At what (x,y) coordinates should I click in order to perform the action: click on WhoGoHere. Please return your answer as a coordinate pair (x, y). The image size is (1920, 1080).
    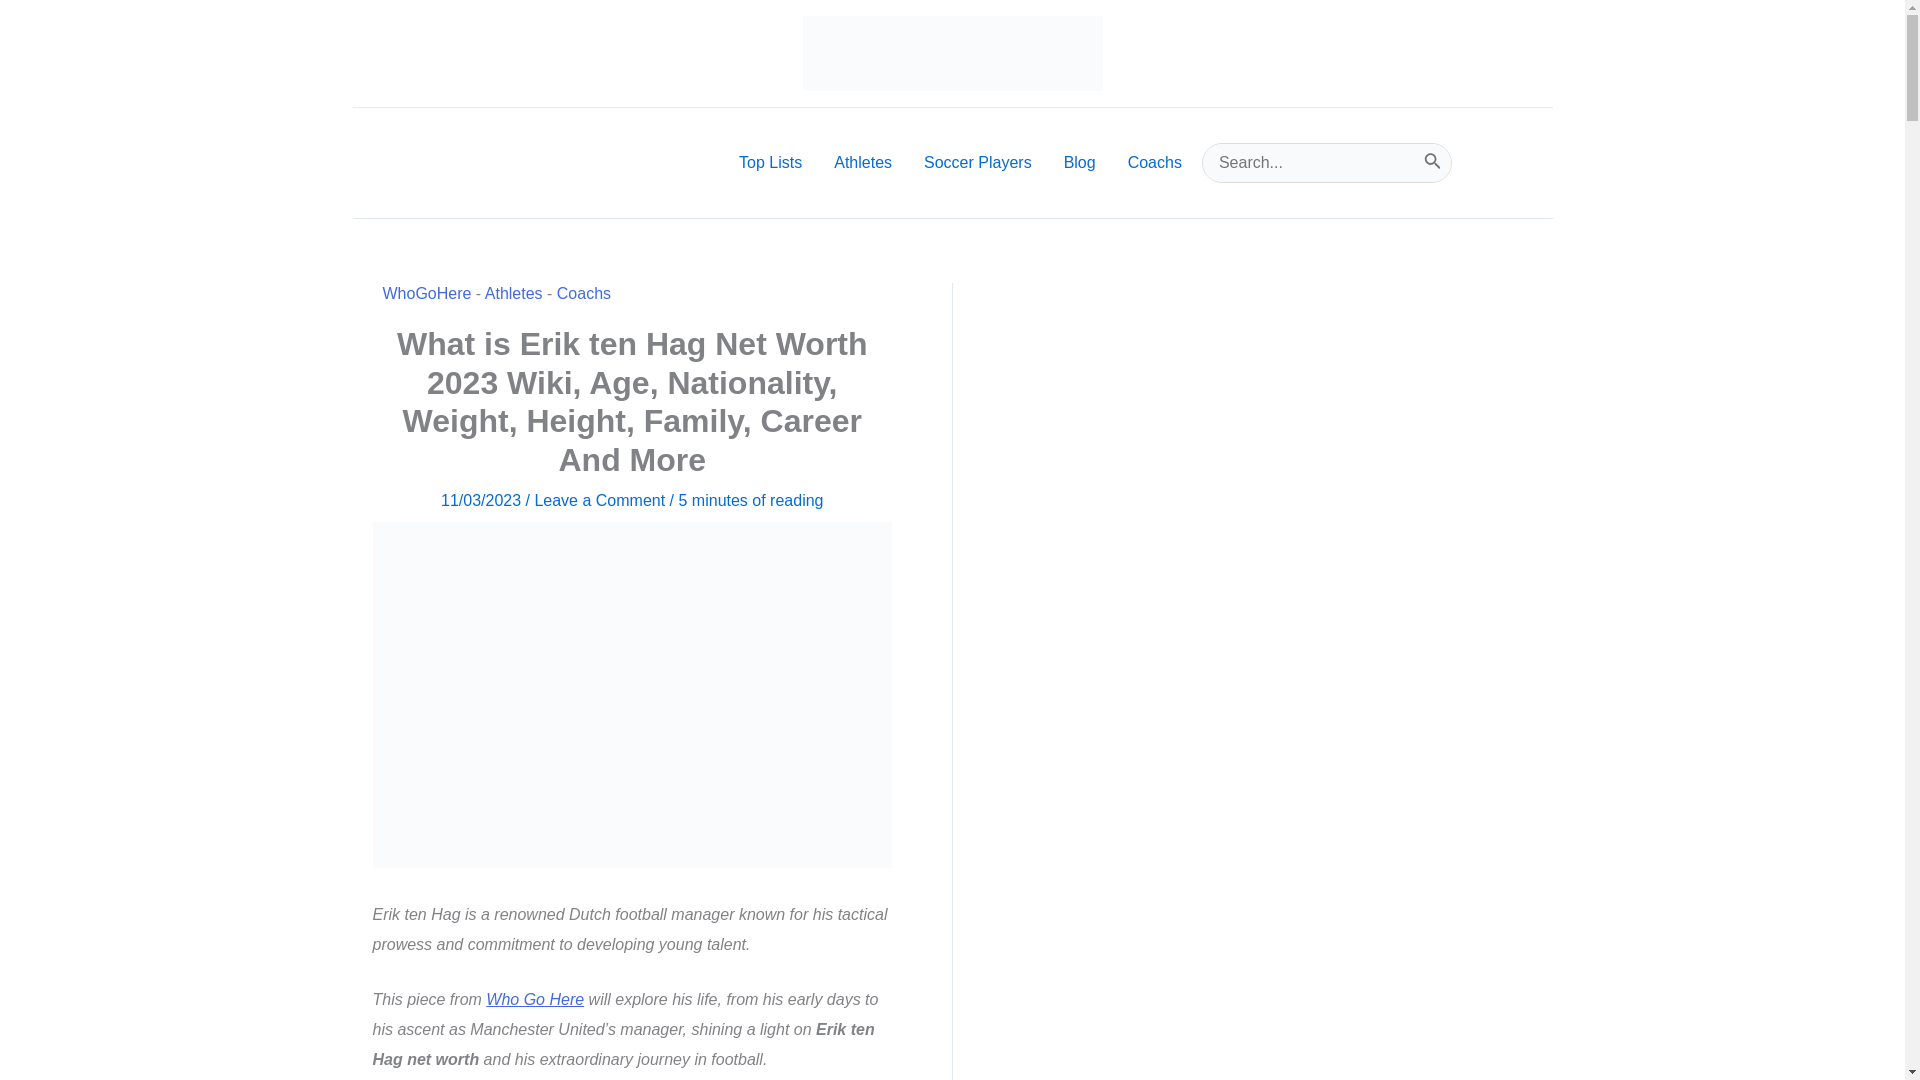
    Looking at the image, I should click on (426, 294).